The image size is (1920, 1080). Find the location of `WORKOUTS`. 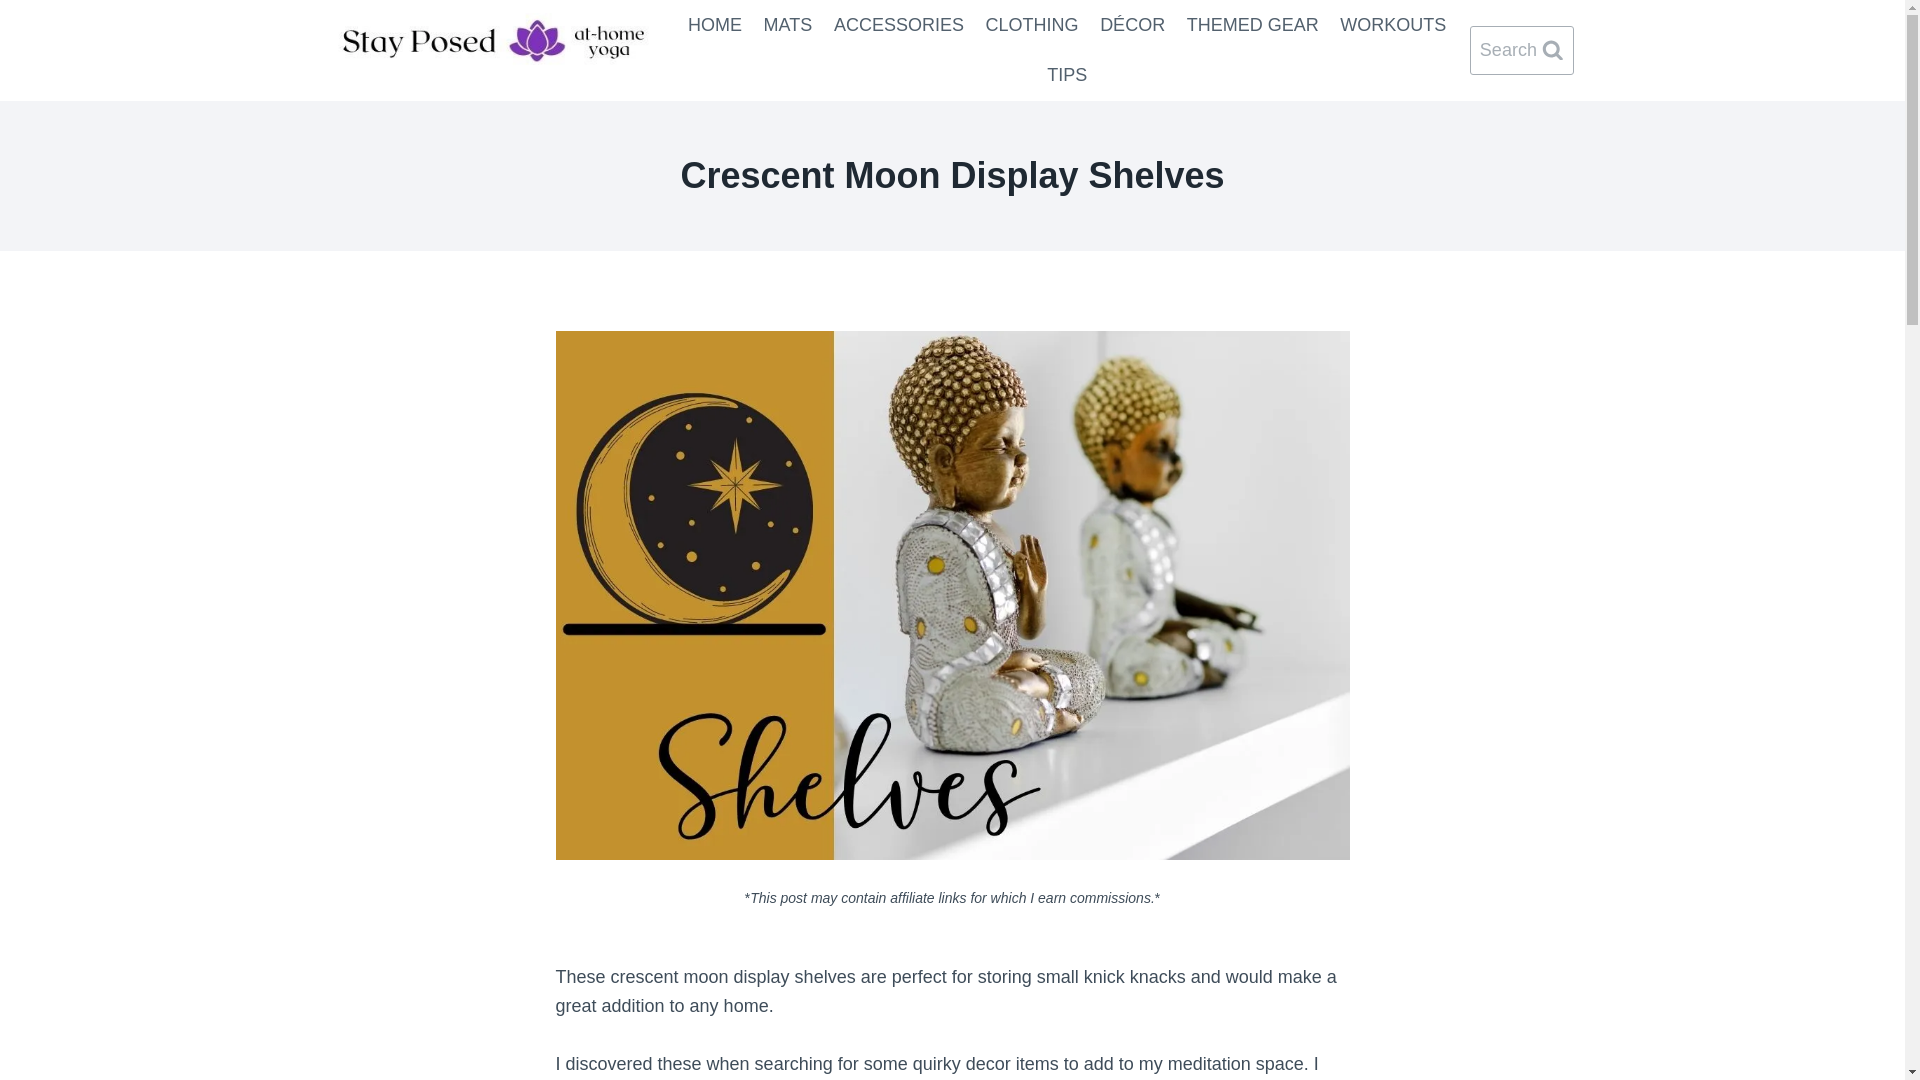

WORKOUTS is located at coordinates (1394, 24).